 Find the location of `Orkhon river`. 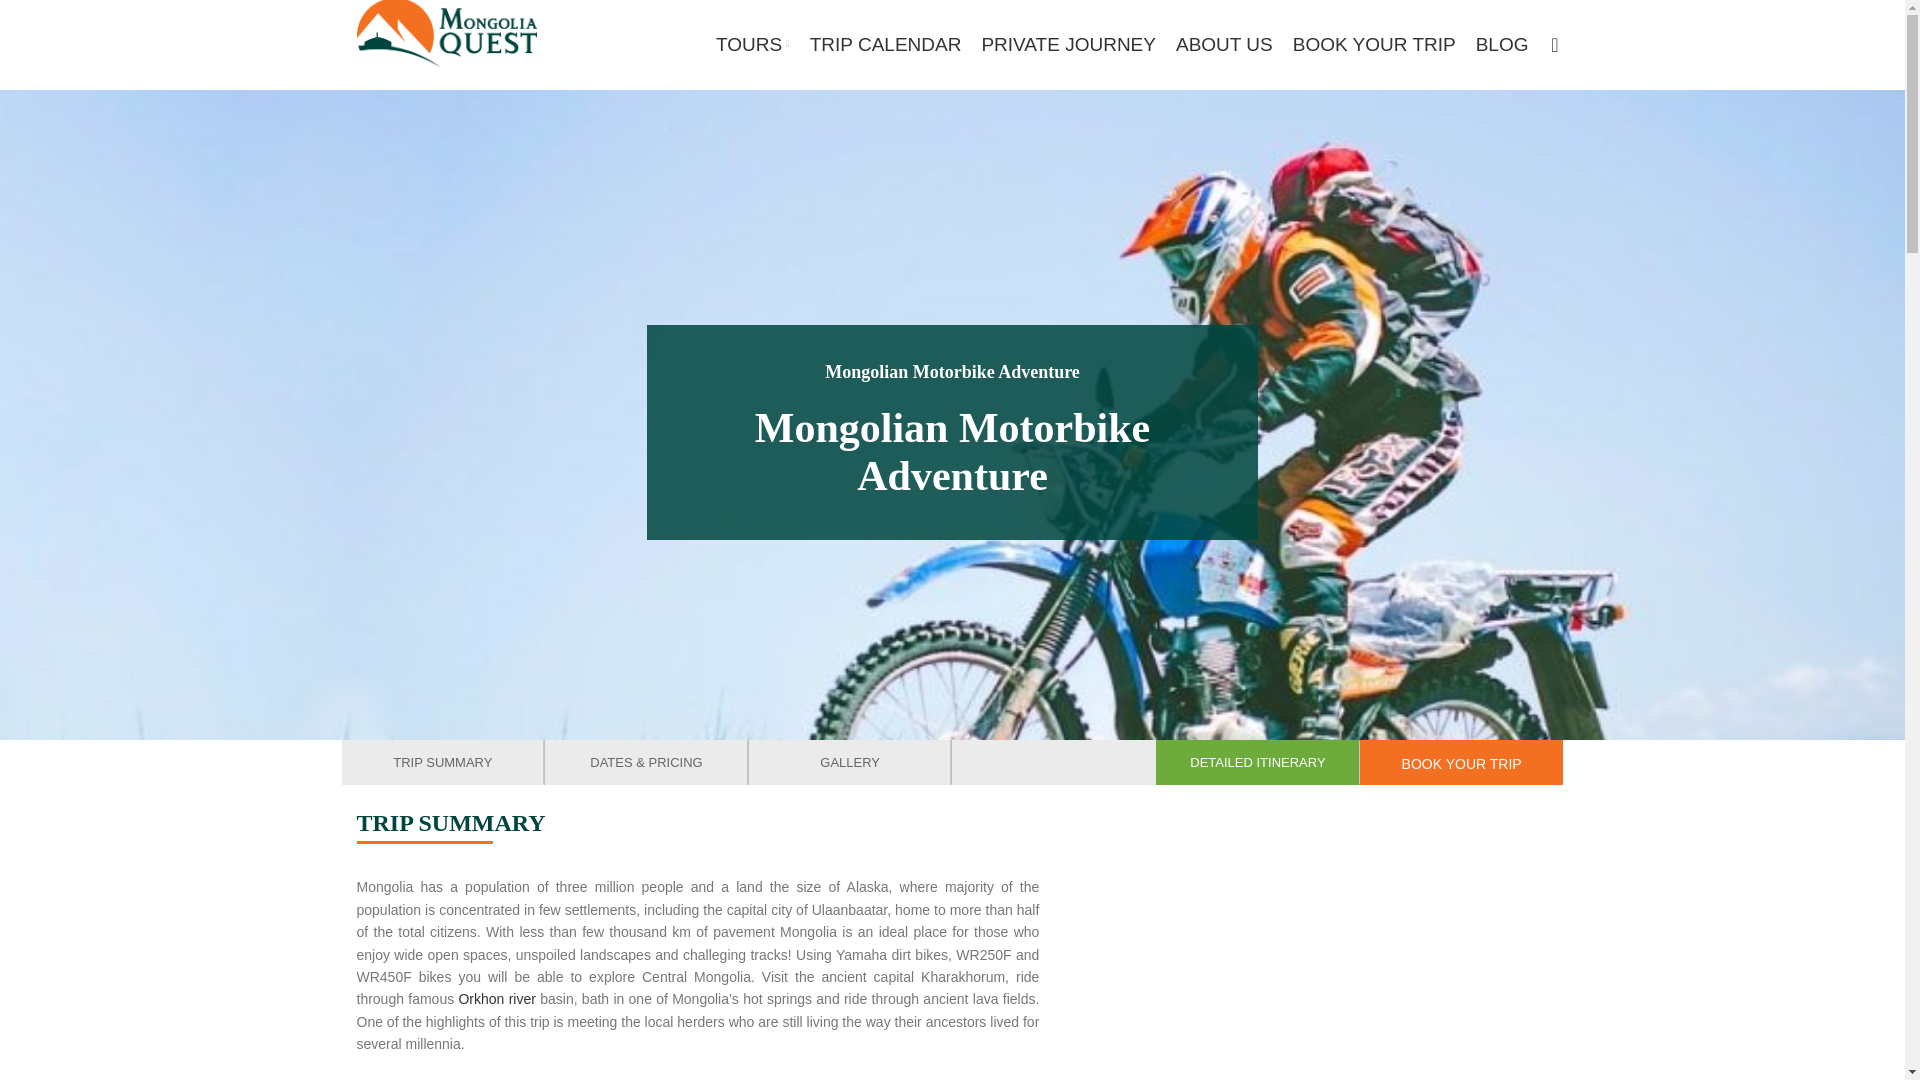

Orkhon river is located at coordinates (496, 998).